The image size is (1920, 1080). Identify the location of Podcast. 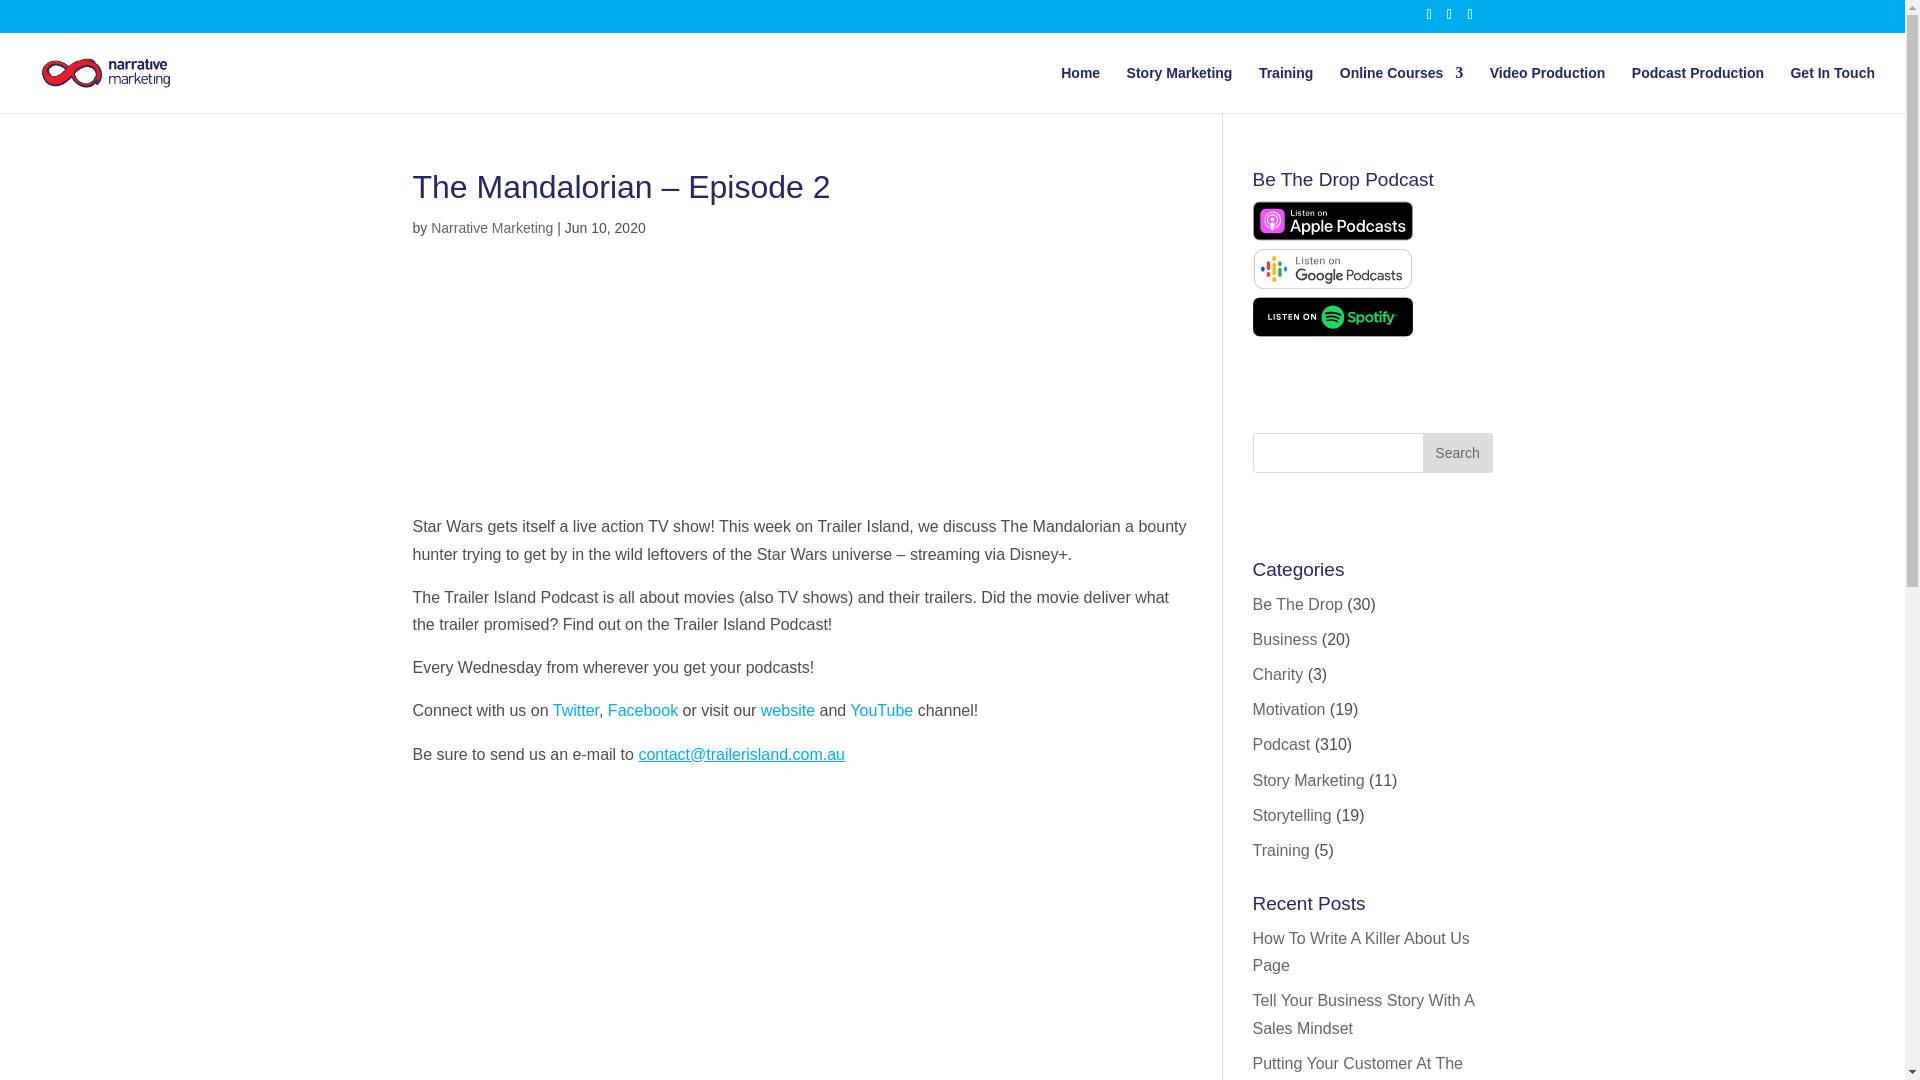
(1280, 744).